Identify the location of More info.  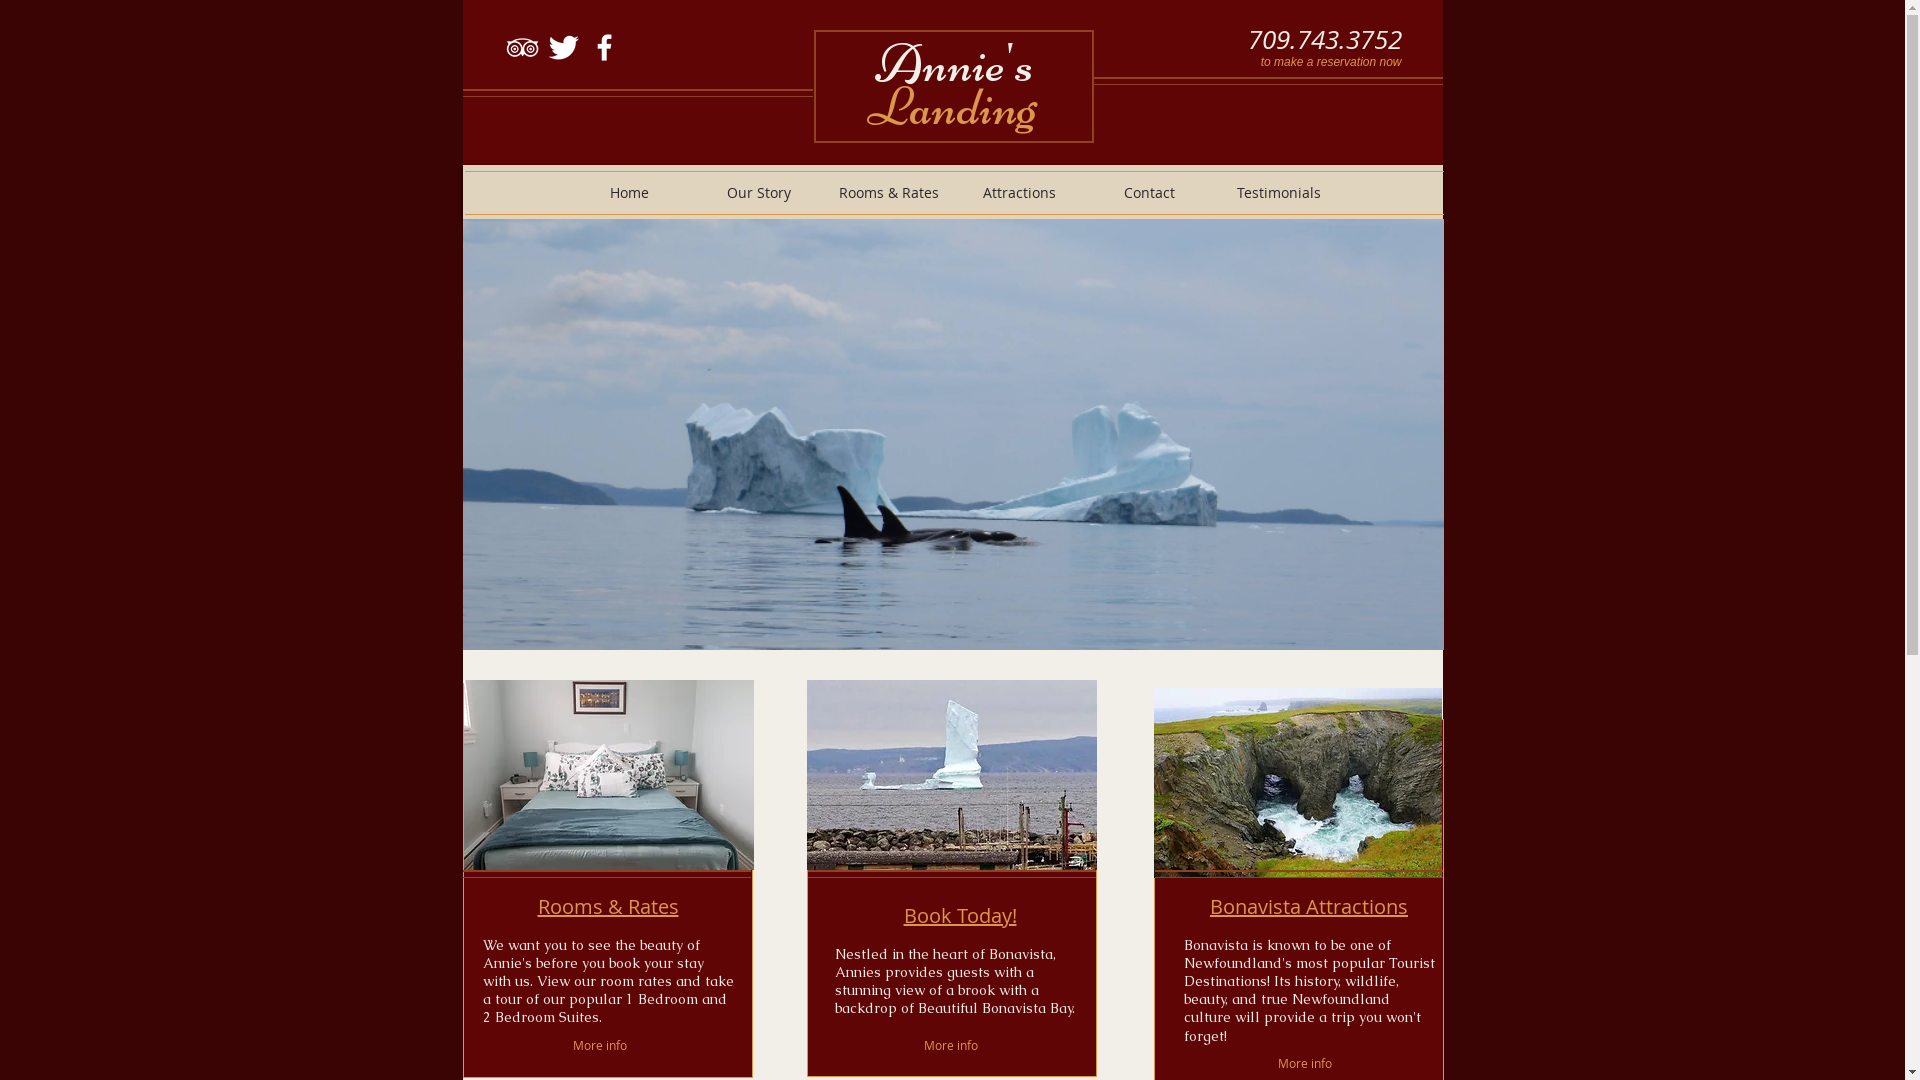
(600, 1046).